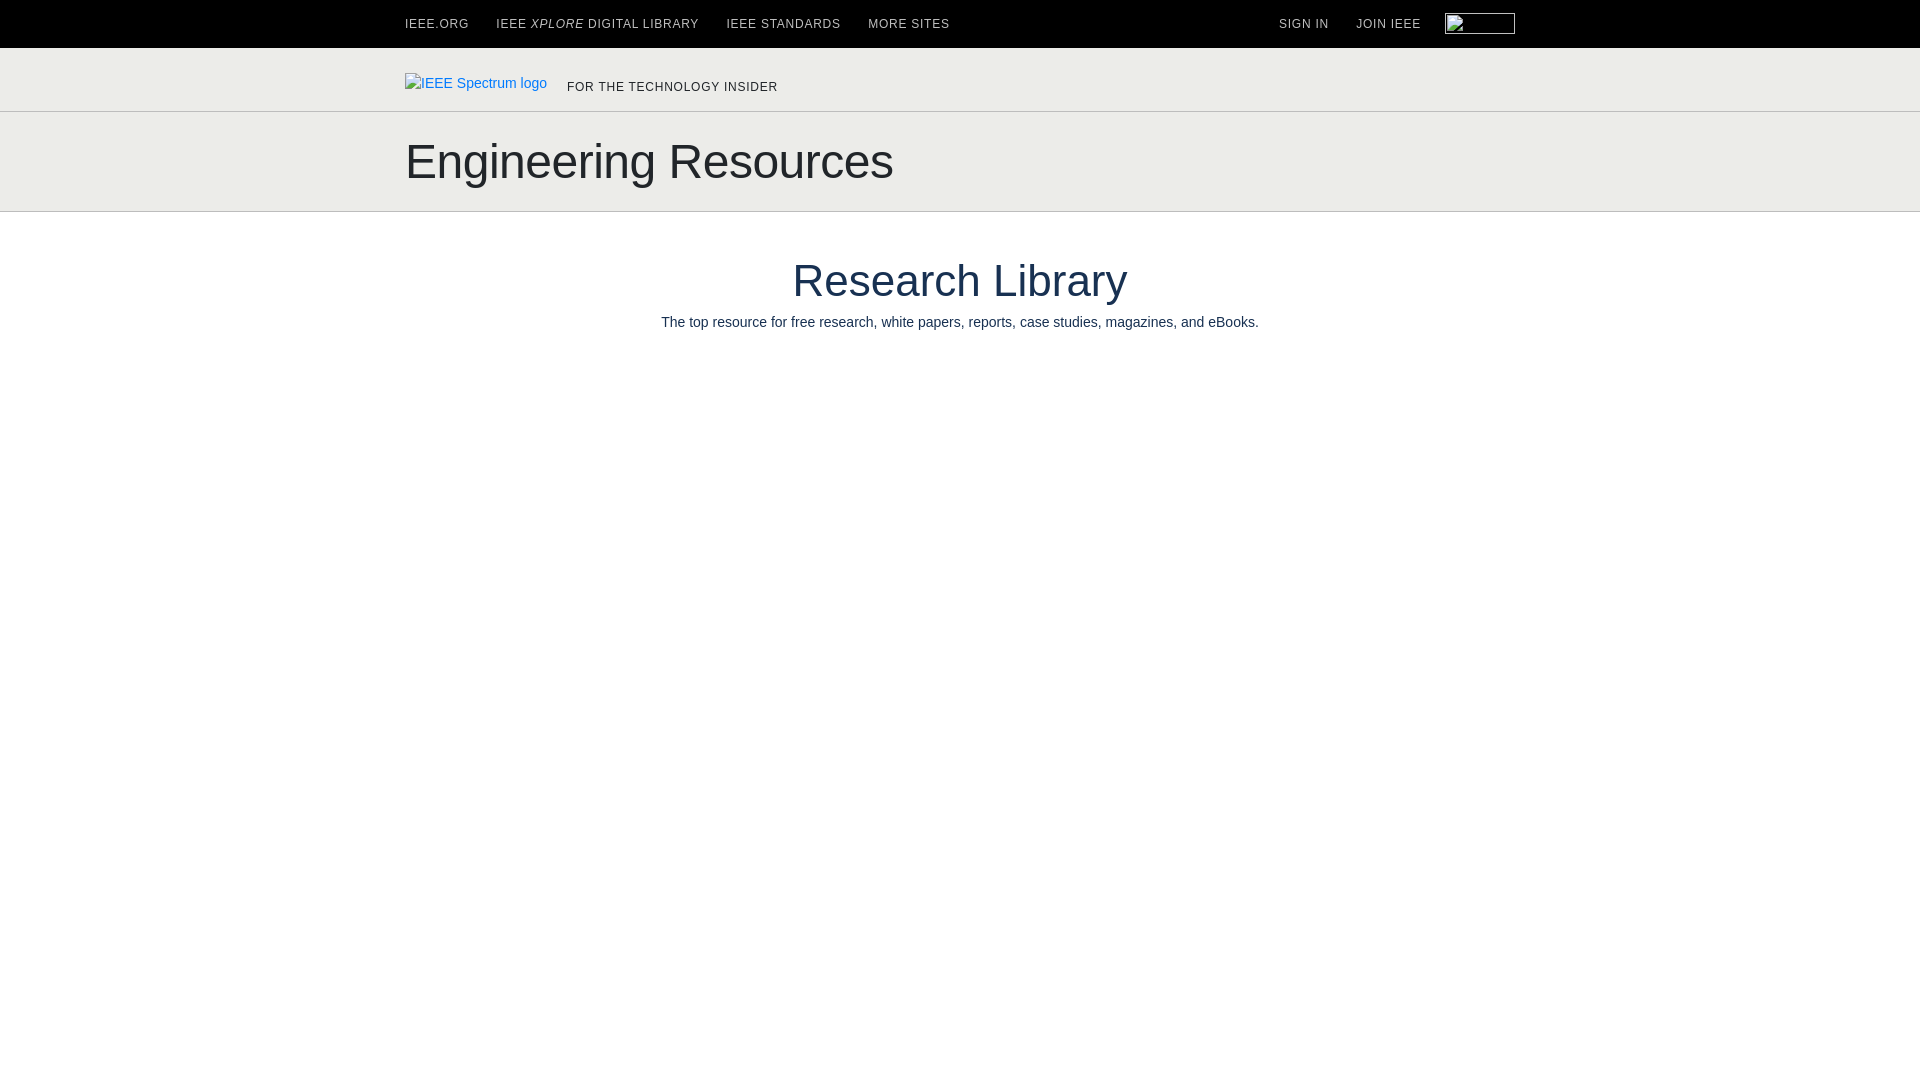 The width and height of the screenshot is (1920, 1080). Describe the element at coordinates (596, 24) in the screenshot. I see `IEEE XPLORE DIGITAL LIBRARY` at that location.